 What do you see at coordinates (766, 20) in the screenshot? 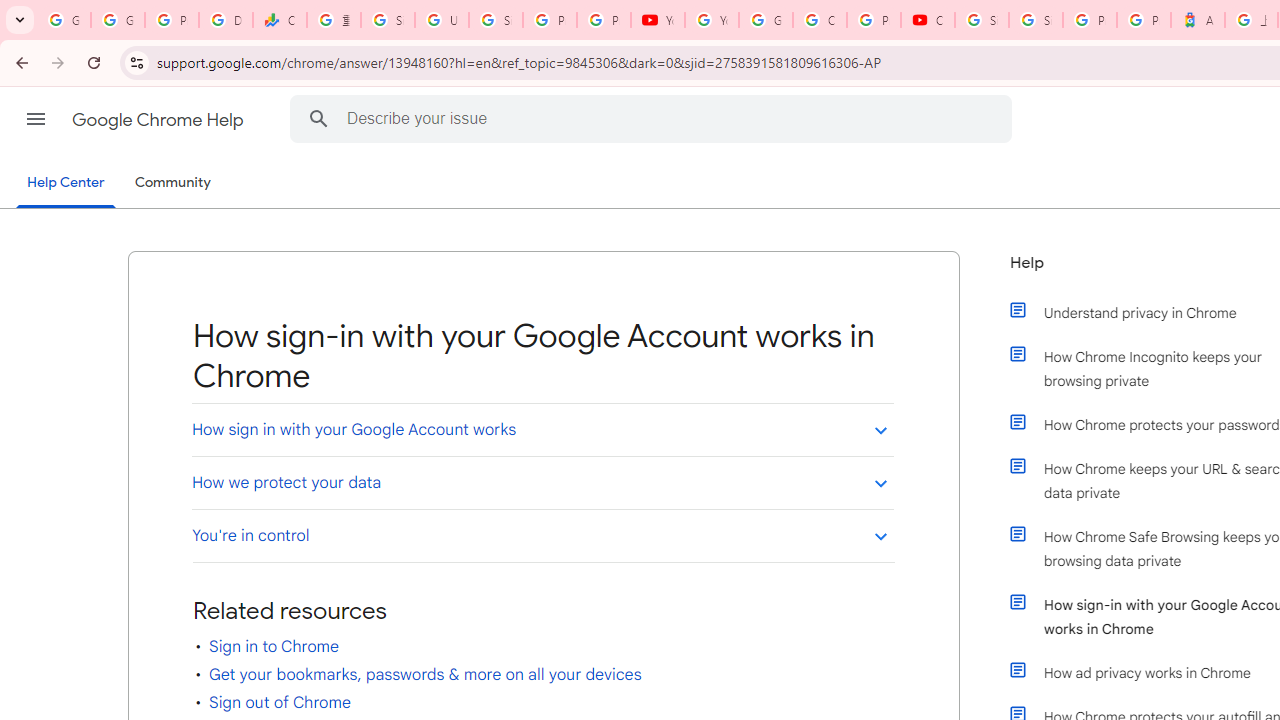
I see `Google Account Help` at bounding box center [766, 20].